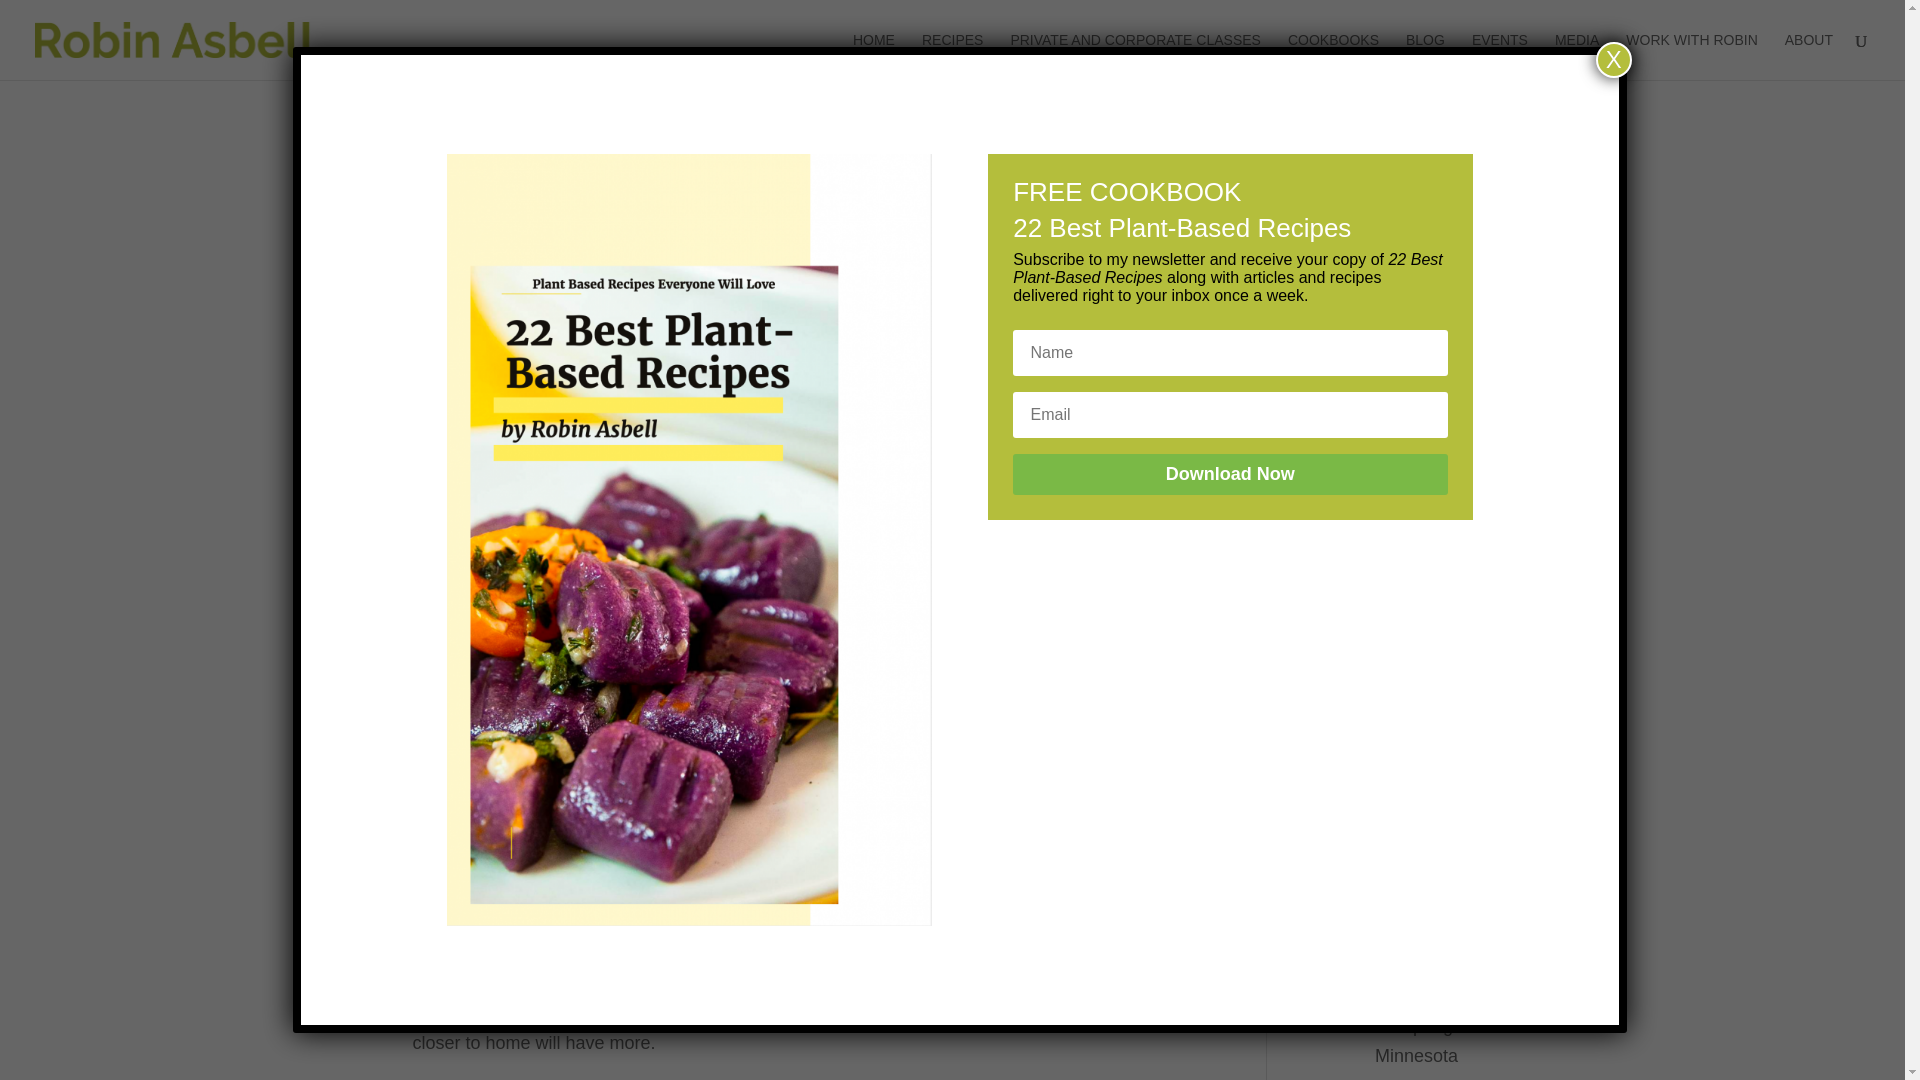 Image resolution: width=1920 pixels, height=1080 pixels. What do you see at coordinates (1809, 56) in the screenshot?
I see `ABOUT` at bounding box center [1809, 56].